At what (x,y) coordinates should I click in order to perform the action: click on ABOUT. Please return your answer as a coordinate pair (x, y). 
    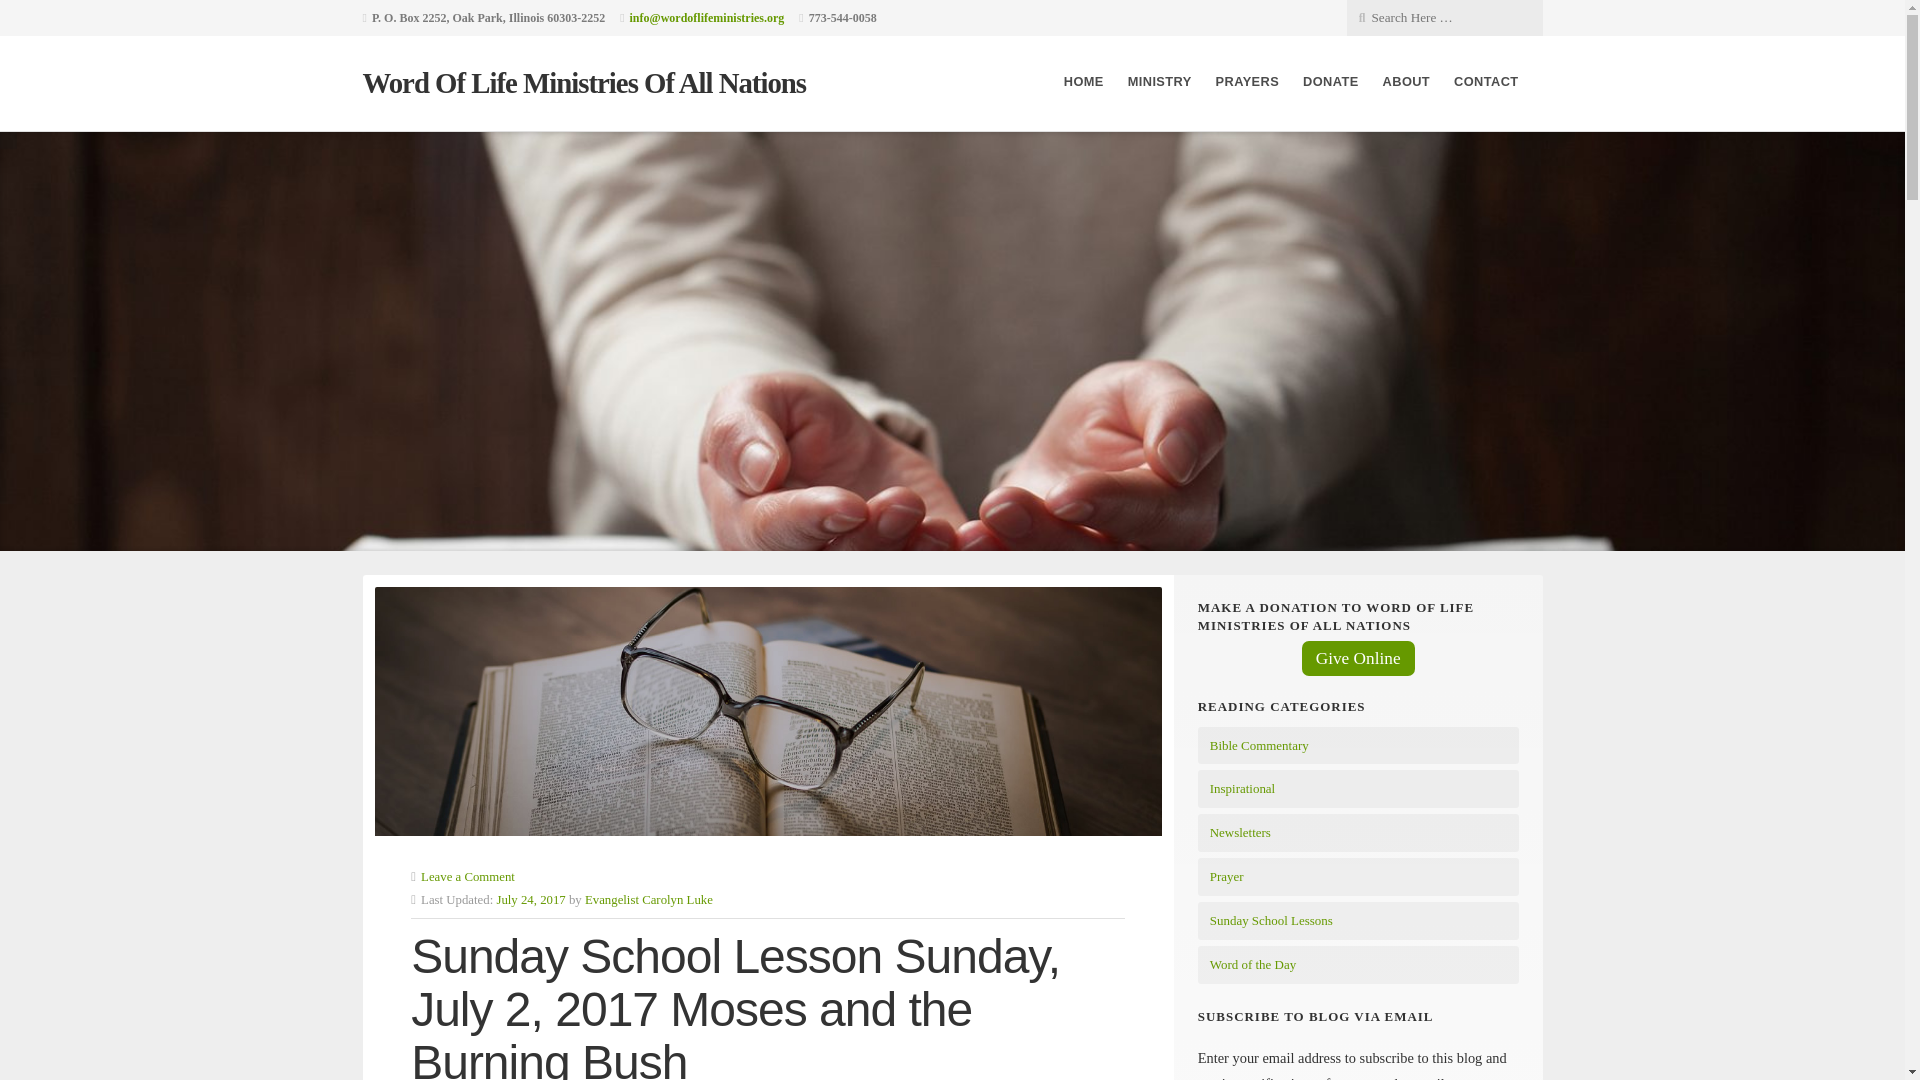
    Looking at the image, I should click on (1406, 82).